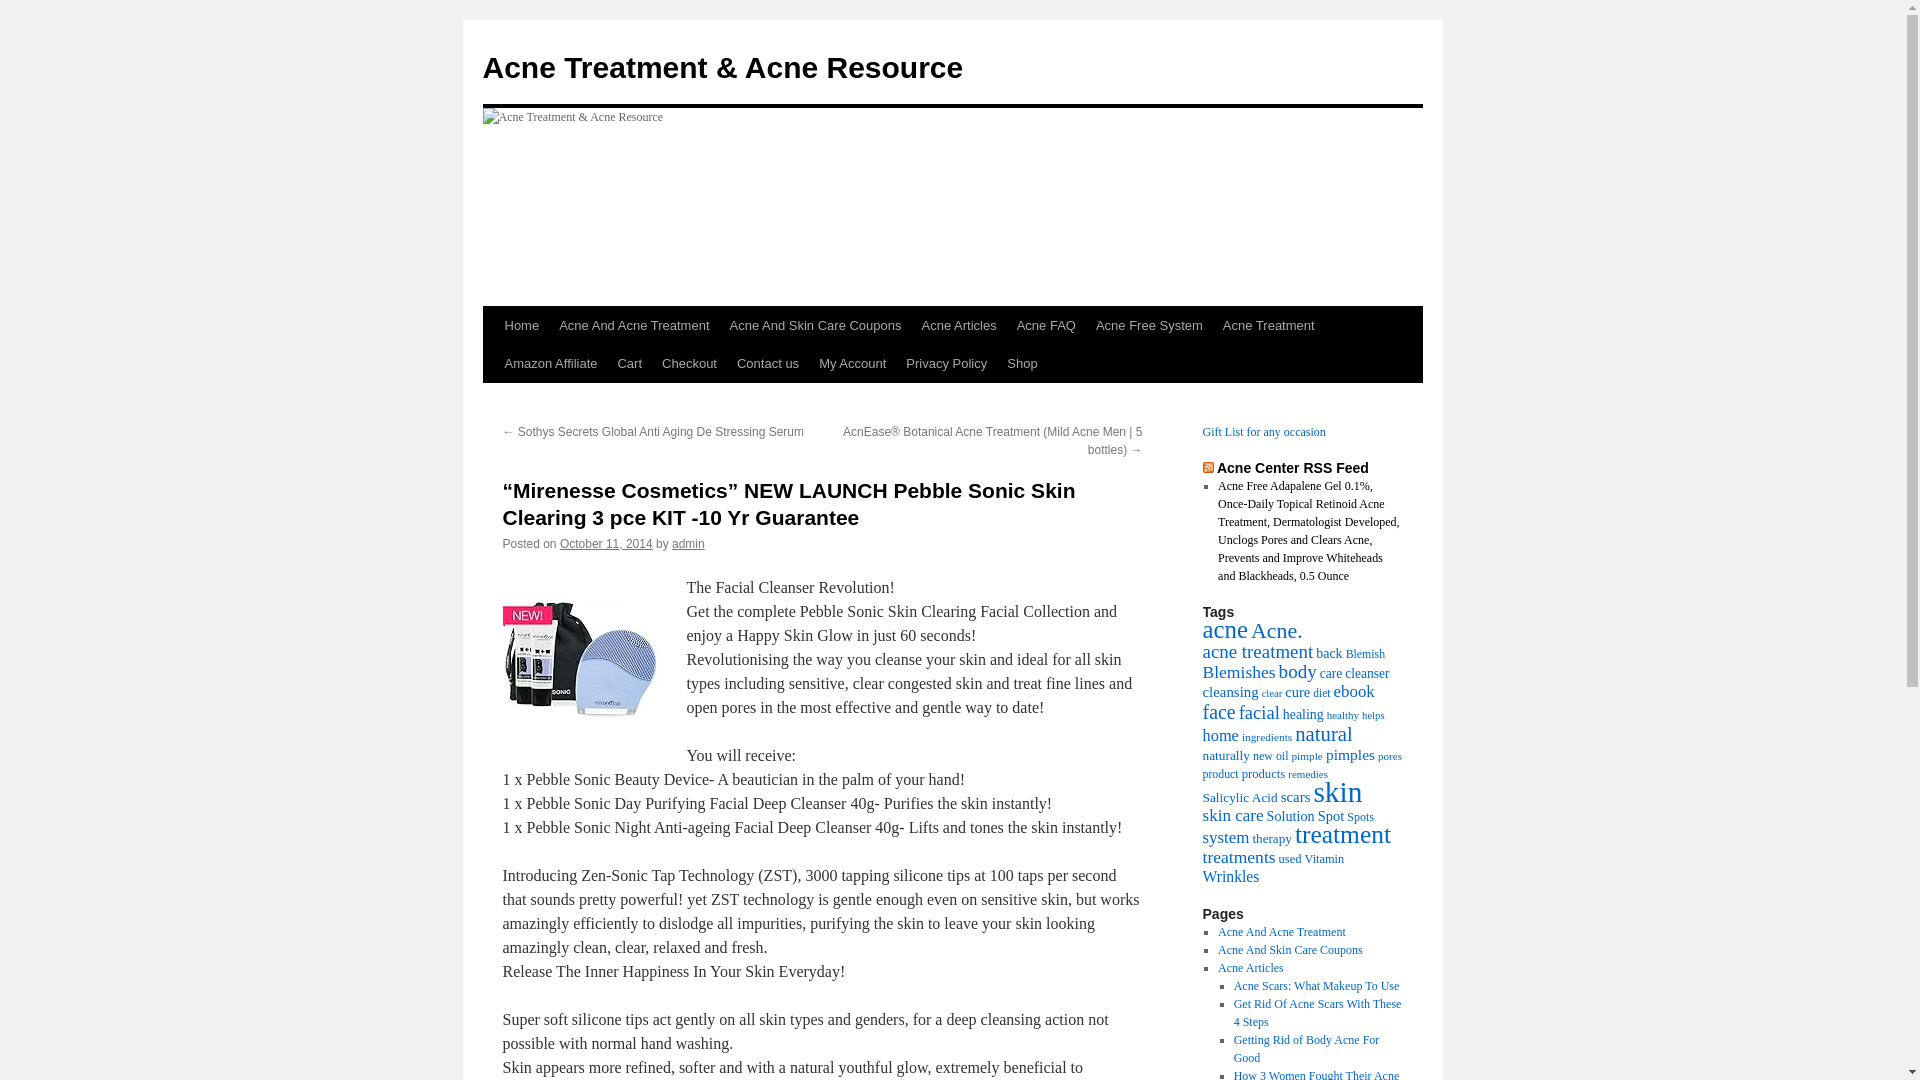 This screenshot has height=1080, width=1920. Describe the element at coordinates (816, 326) in the screenshot. I see `Acne And Skin Care Coupons` at that location.